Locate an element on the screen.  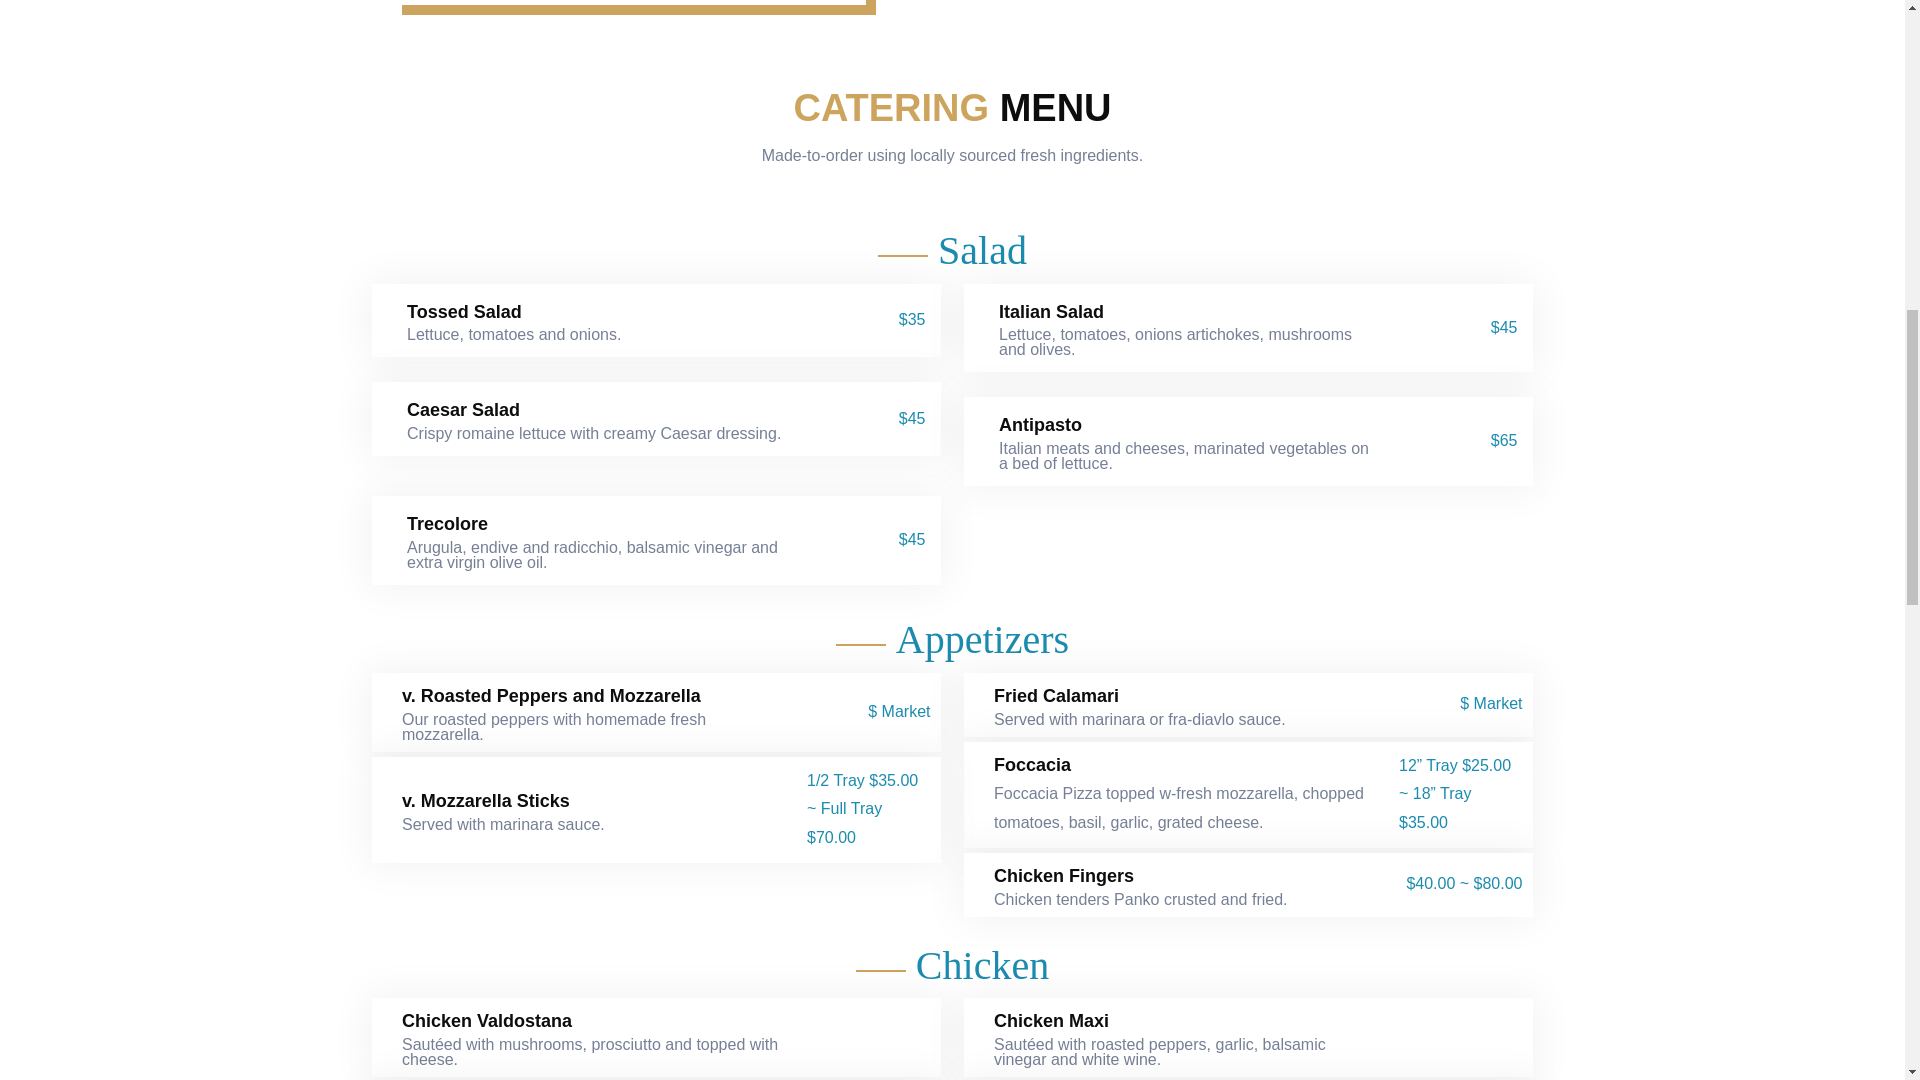
v. Mozzarella Sticks is located at coordinates (486, 802).